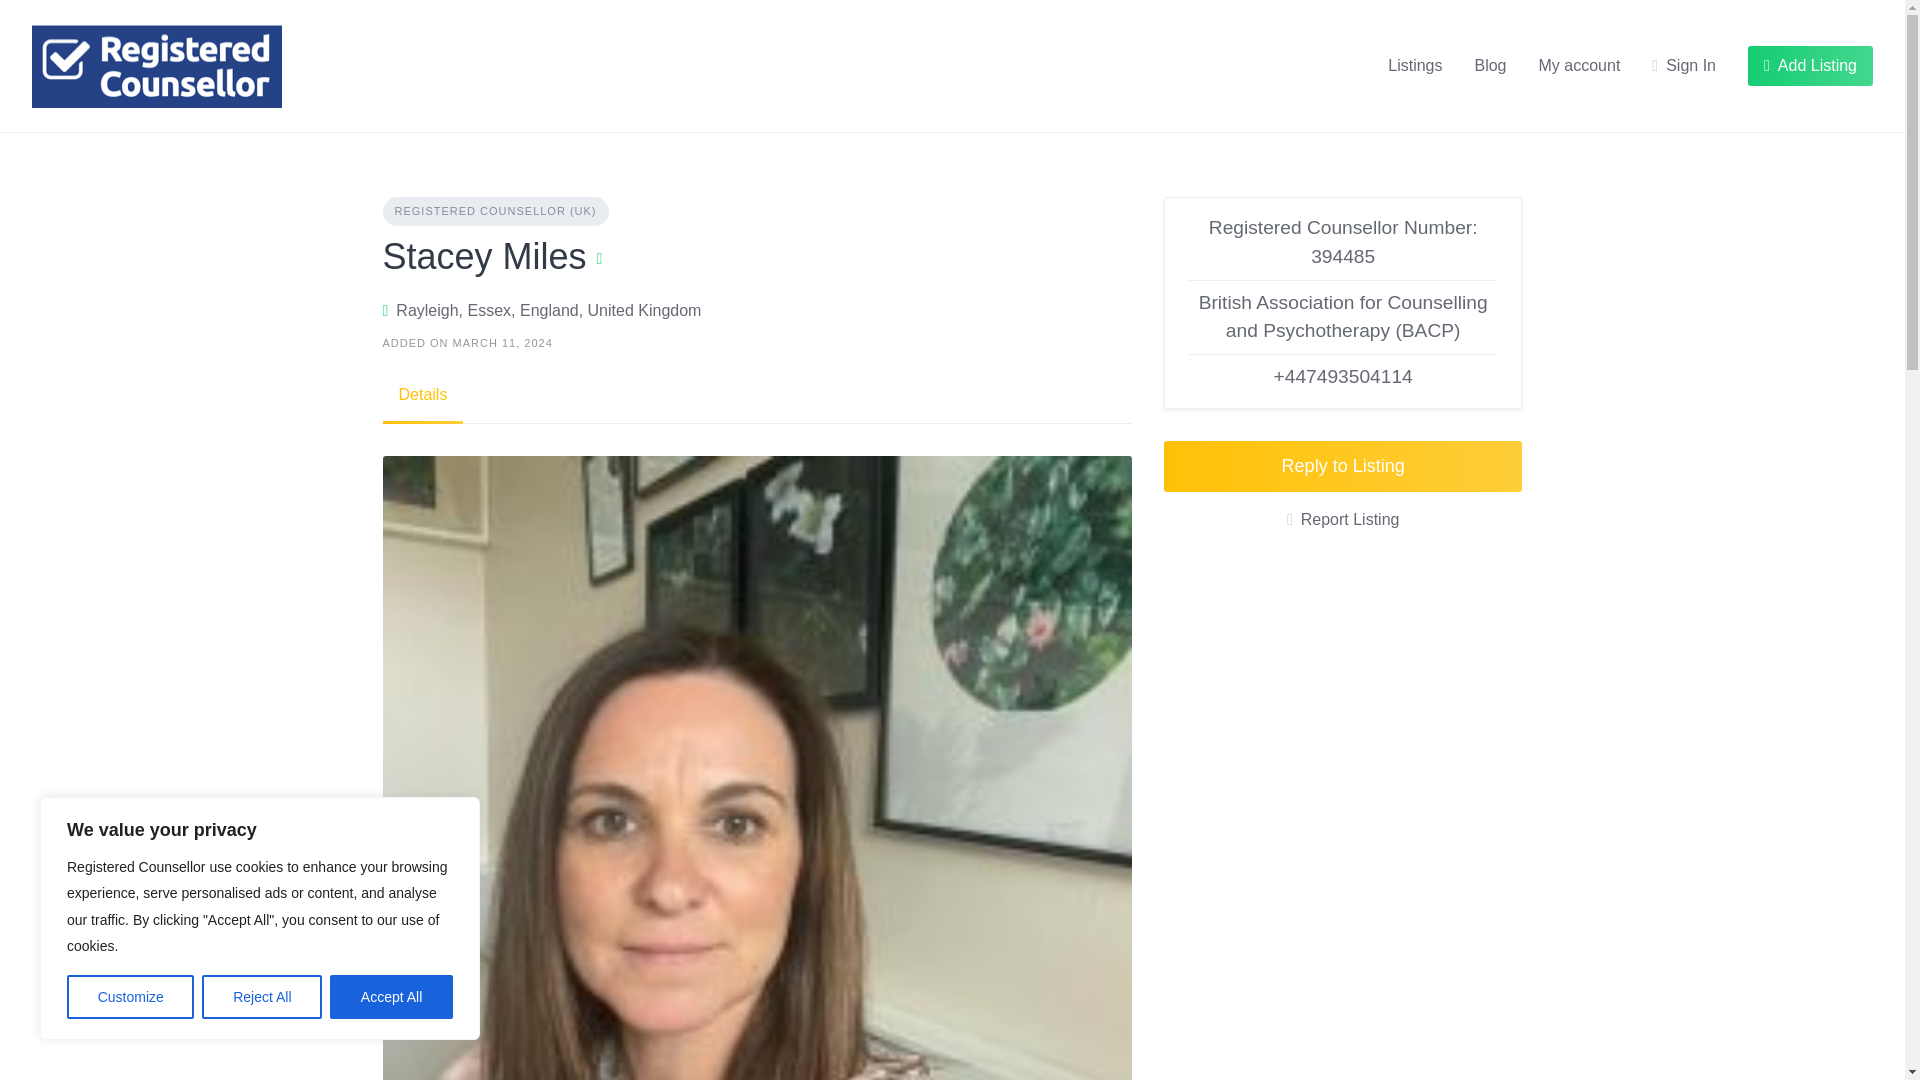  I want to click on Add Listing, so click(1810, 66).